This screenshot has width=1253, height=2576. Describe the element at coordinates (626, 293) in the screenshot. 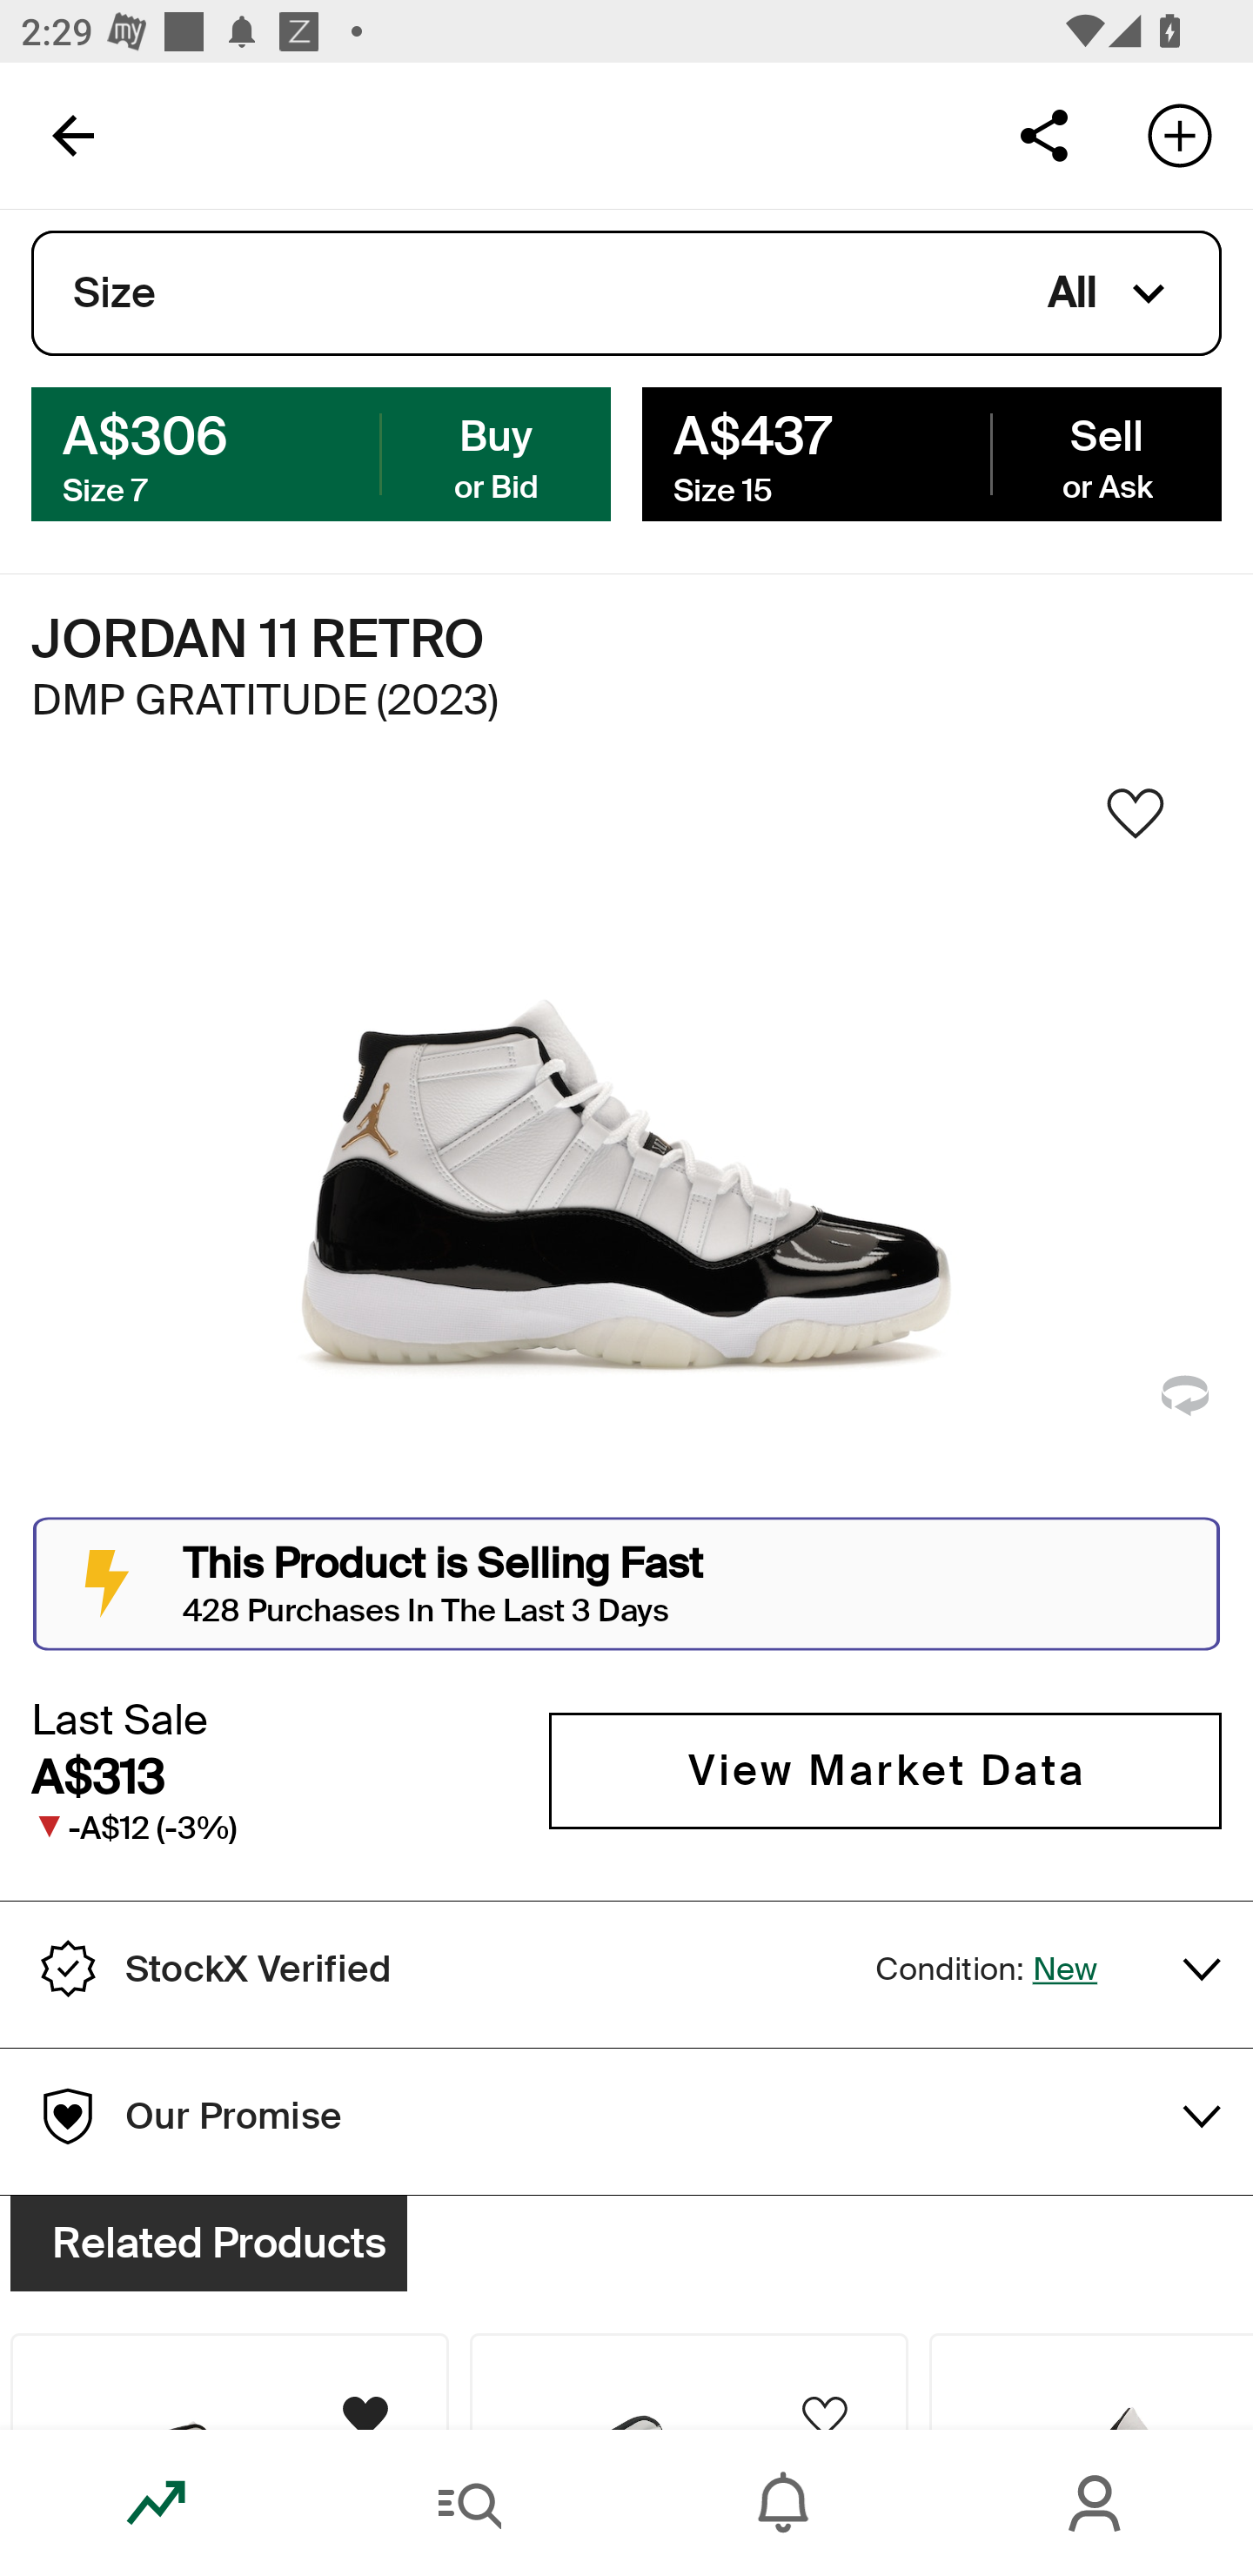

I see `Size All` at that location.